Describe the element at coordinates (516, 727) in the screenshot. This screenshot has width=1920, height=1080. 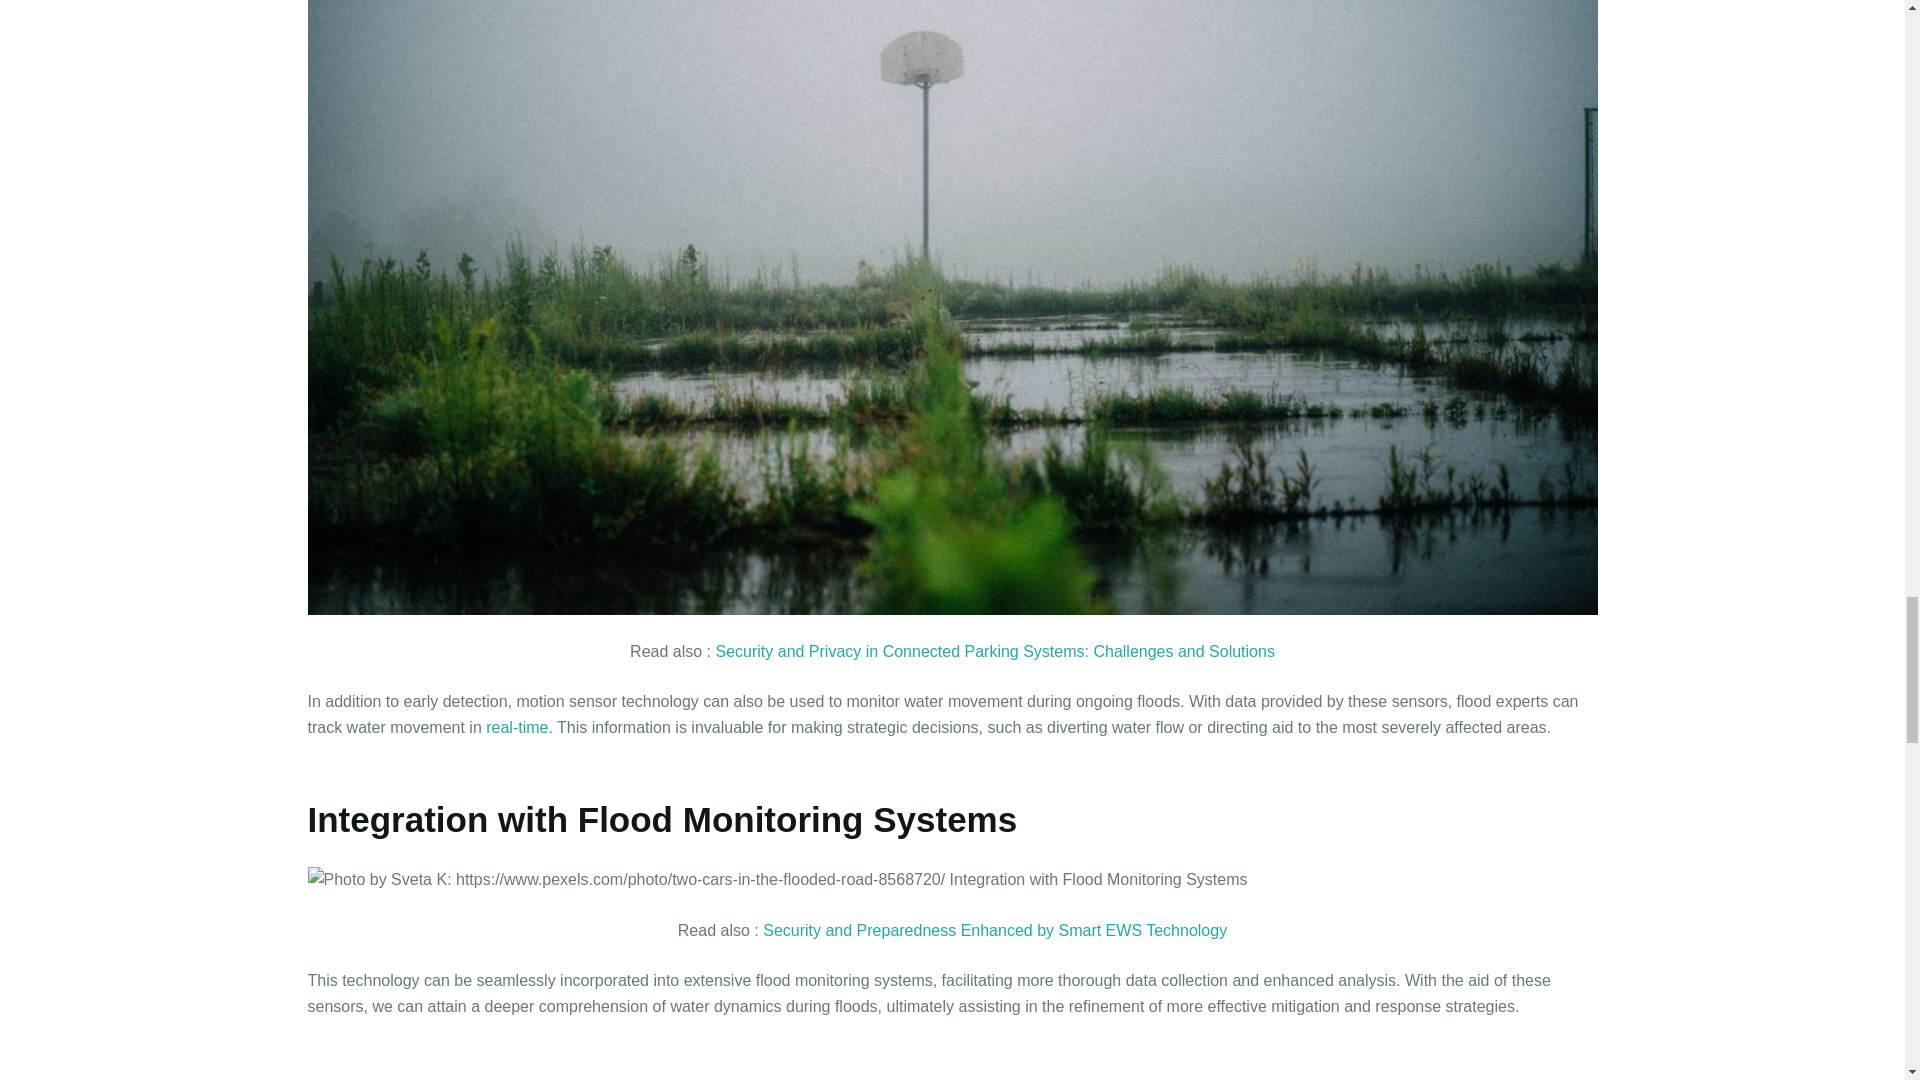
I see `real-time` at that location.